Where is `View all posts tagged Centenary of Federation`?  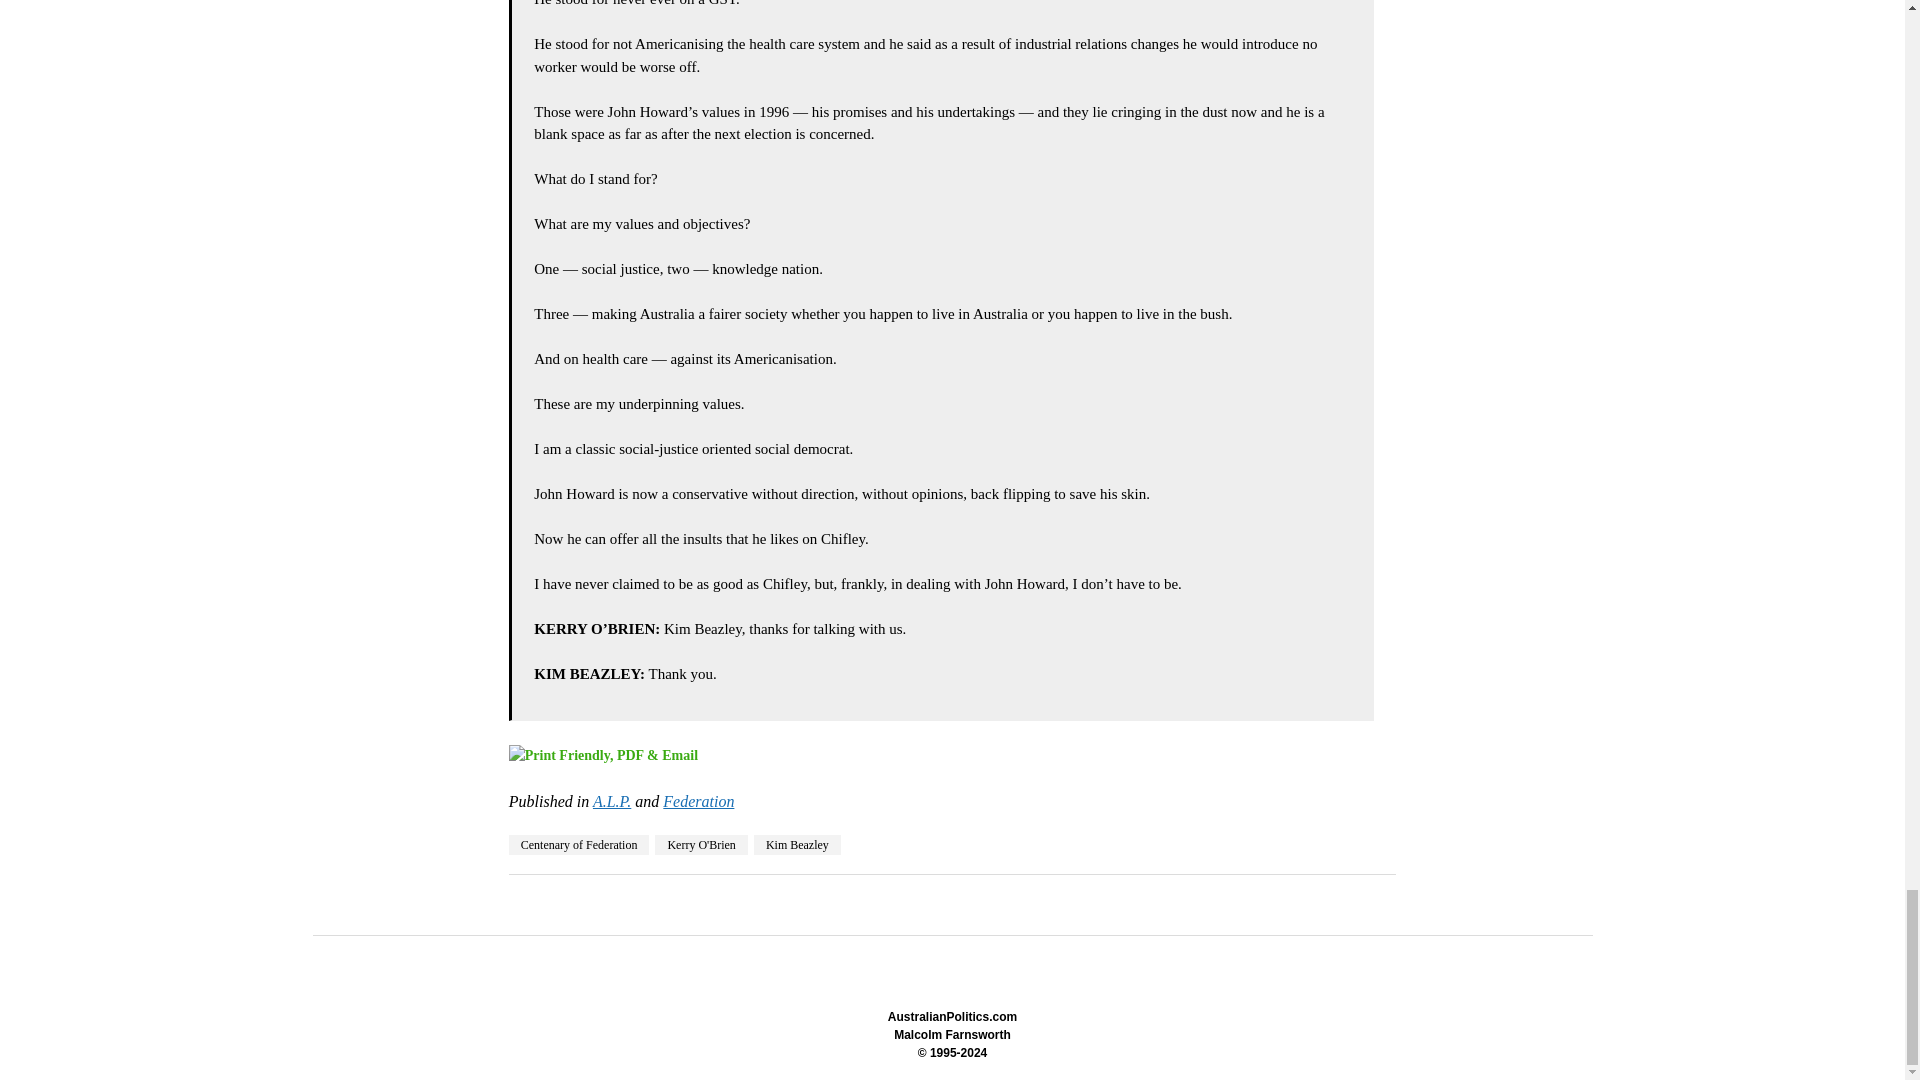
View all posts tagged Centenary of Federation is located at coordinates (579, 844).